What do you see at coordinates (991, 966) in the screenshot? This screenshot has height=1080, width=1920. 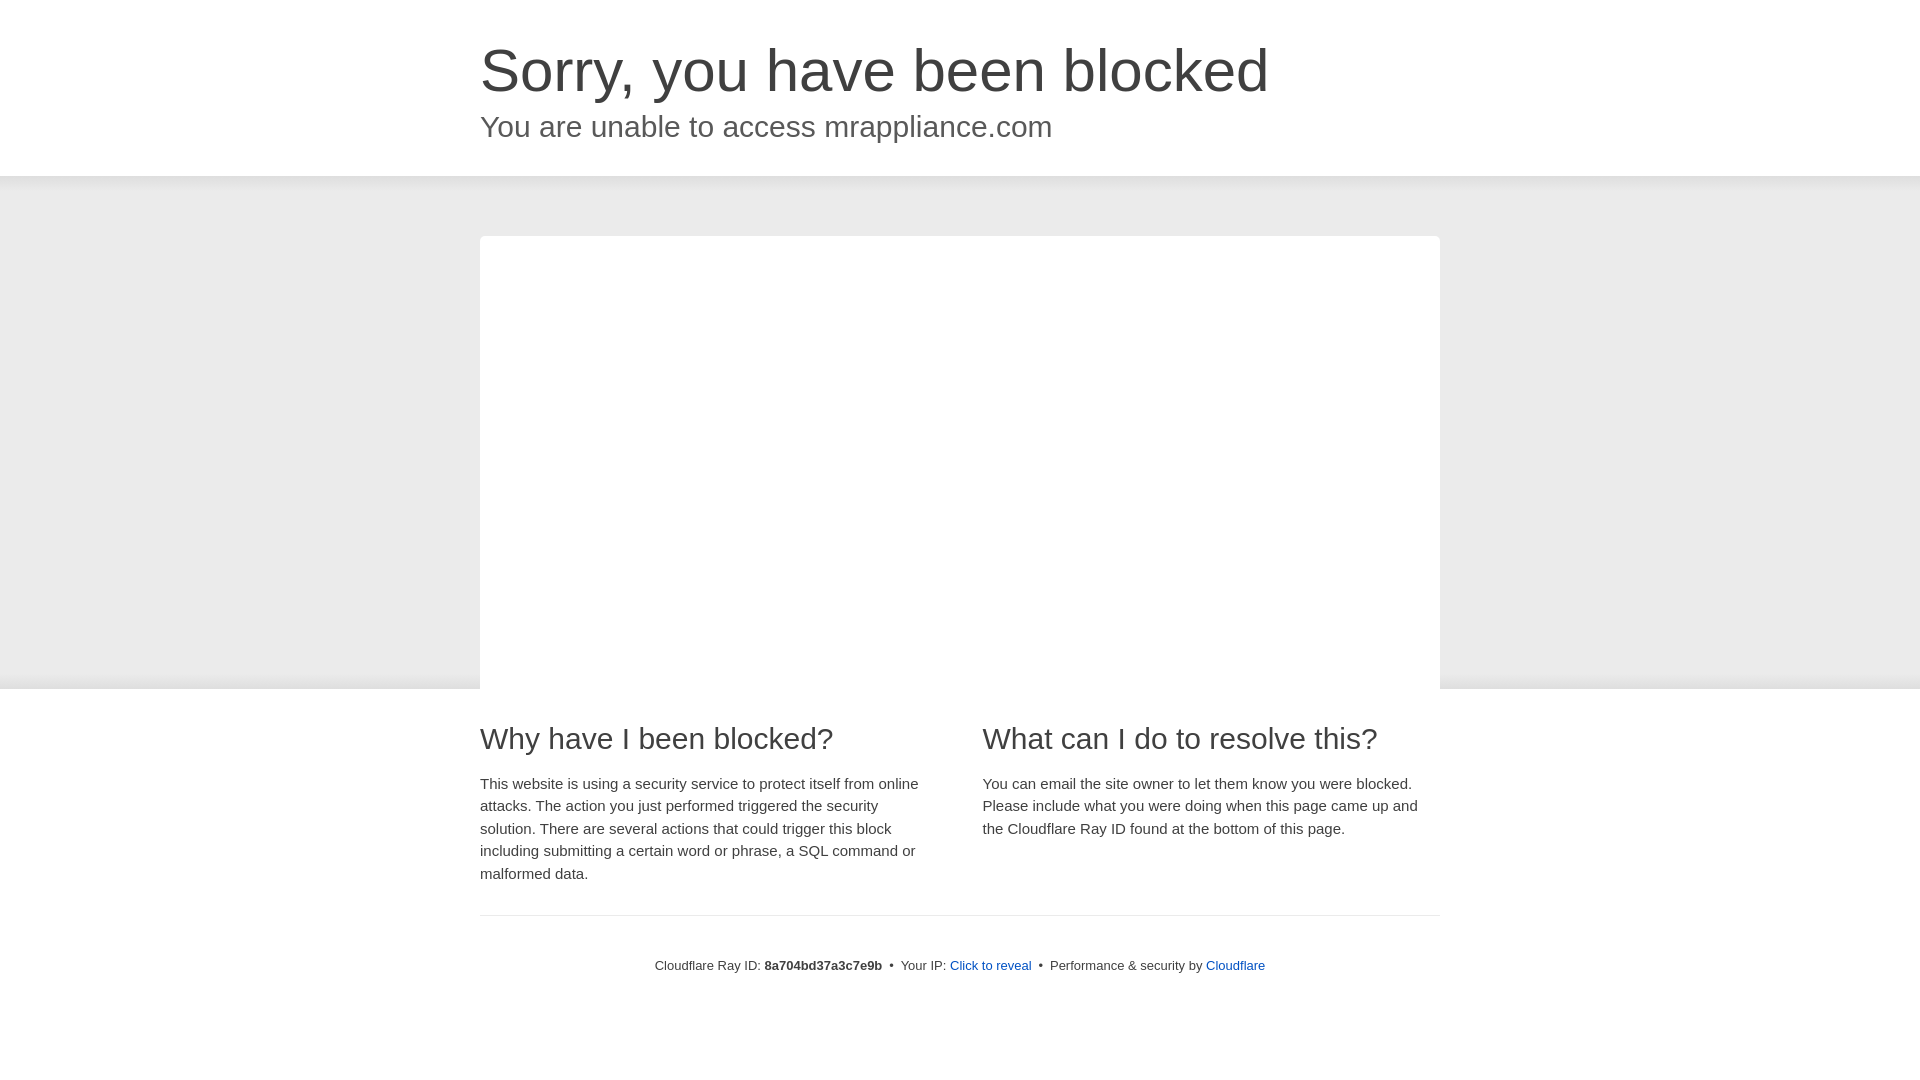 I see `Click to reveal` at bounding box center [991, 966].